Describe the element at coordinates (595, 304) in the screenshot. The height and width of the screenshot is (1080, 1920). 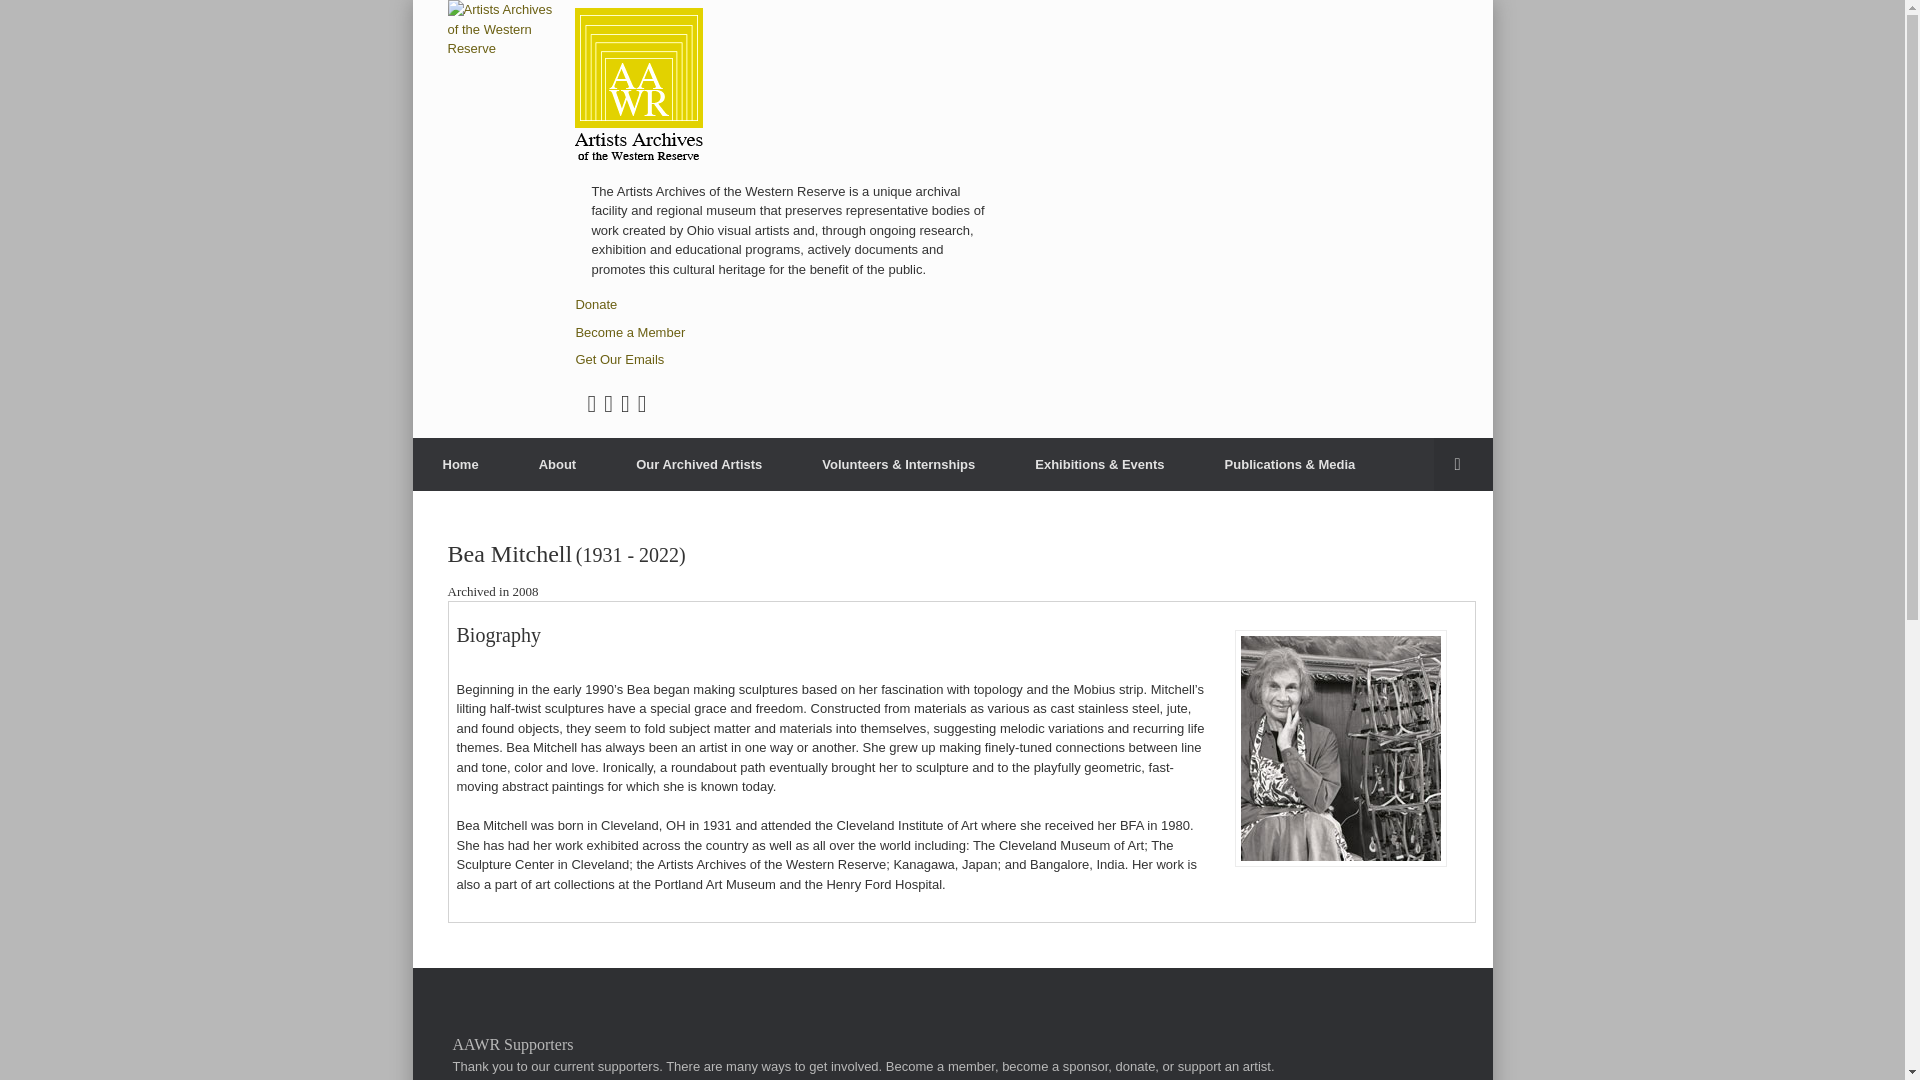
I see `Donate` at that location.